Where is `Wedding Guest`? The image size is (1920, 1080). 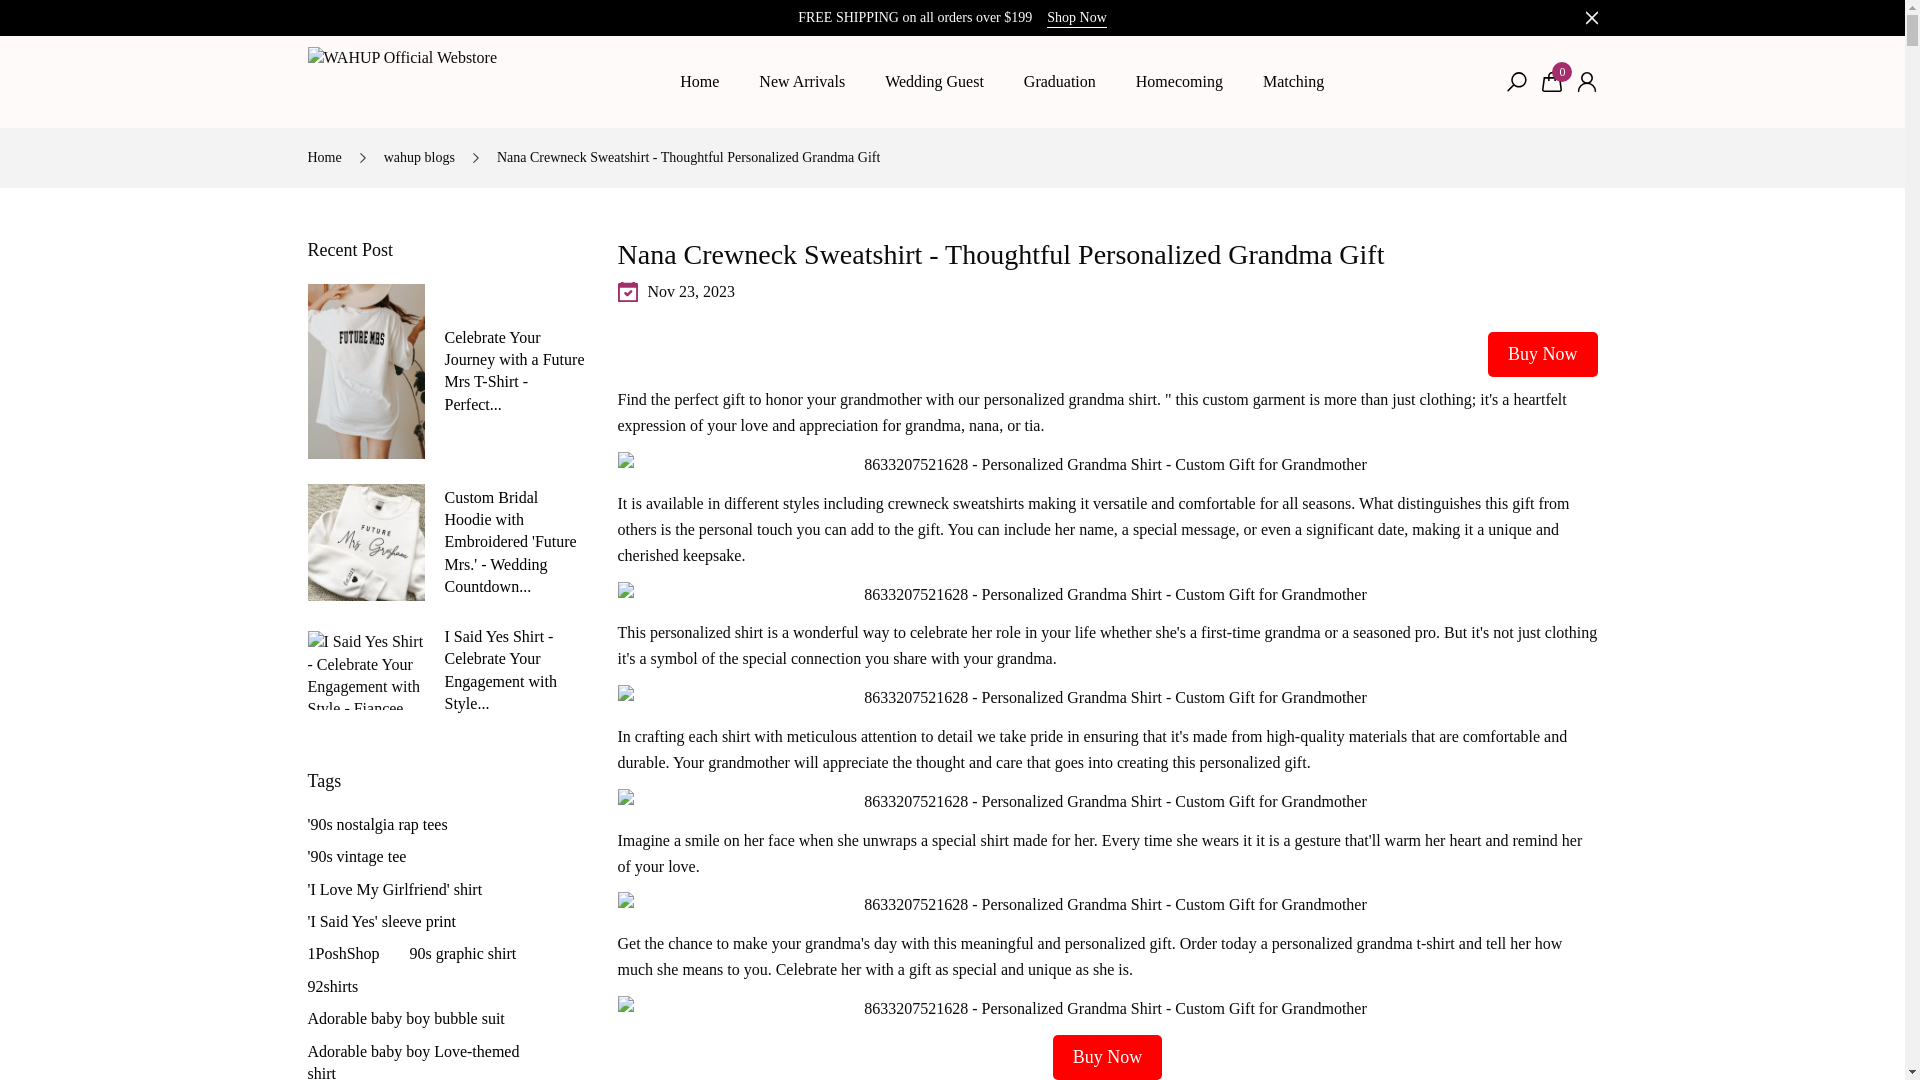
Wedding Guest is located at coordinates (934, 82).